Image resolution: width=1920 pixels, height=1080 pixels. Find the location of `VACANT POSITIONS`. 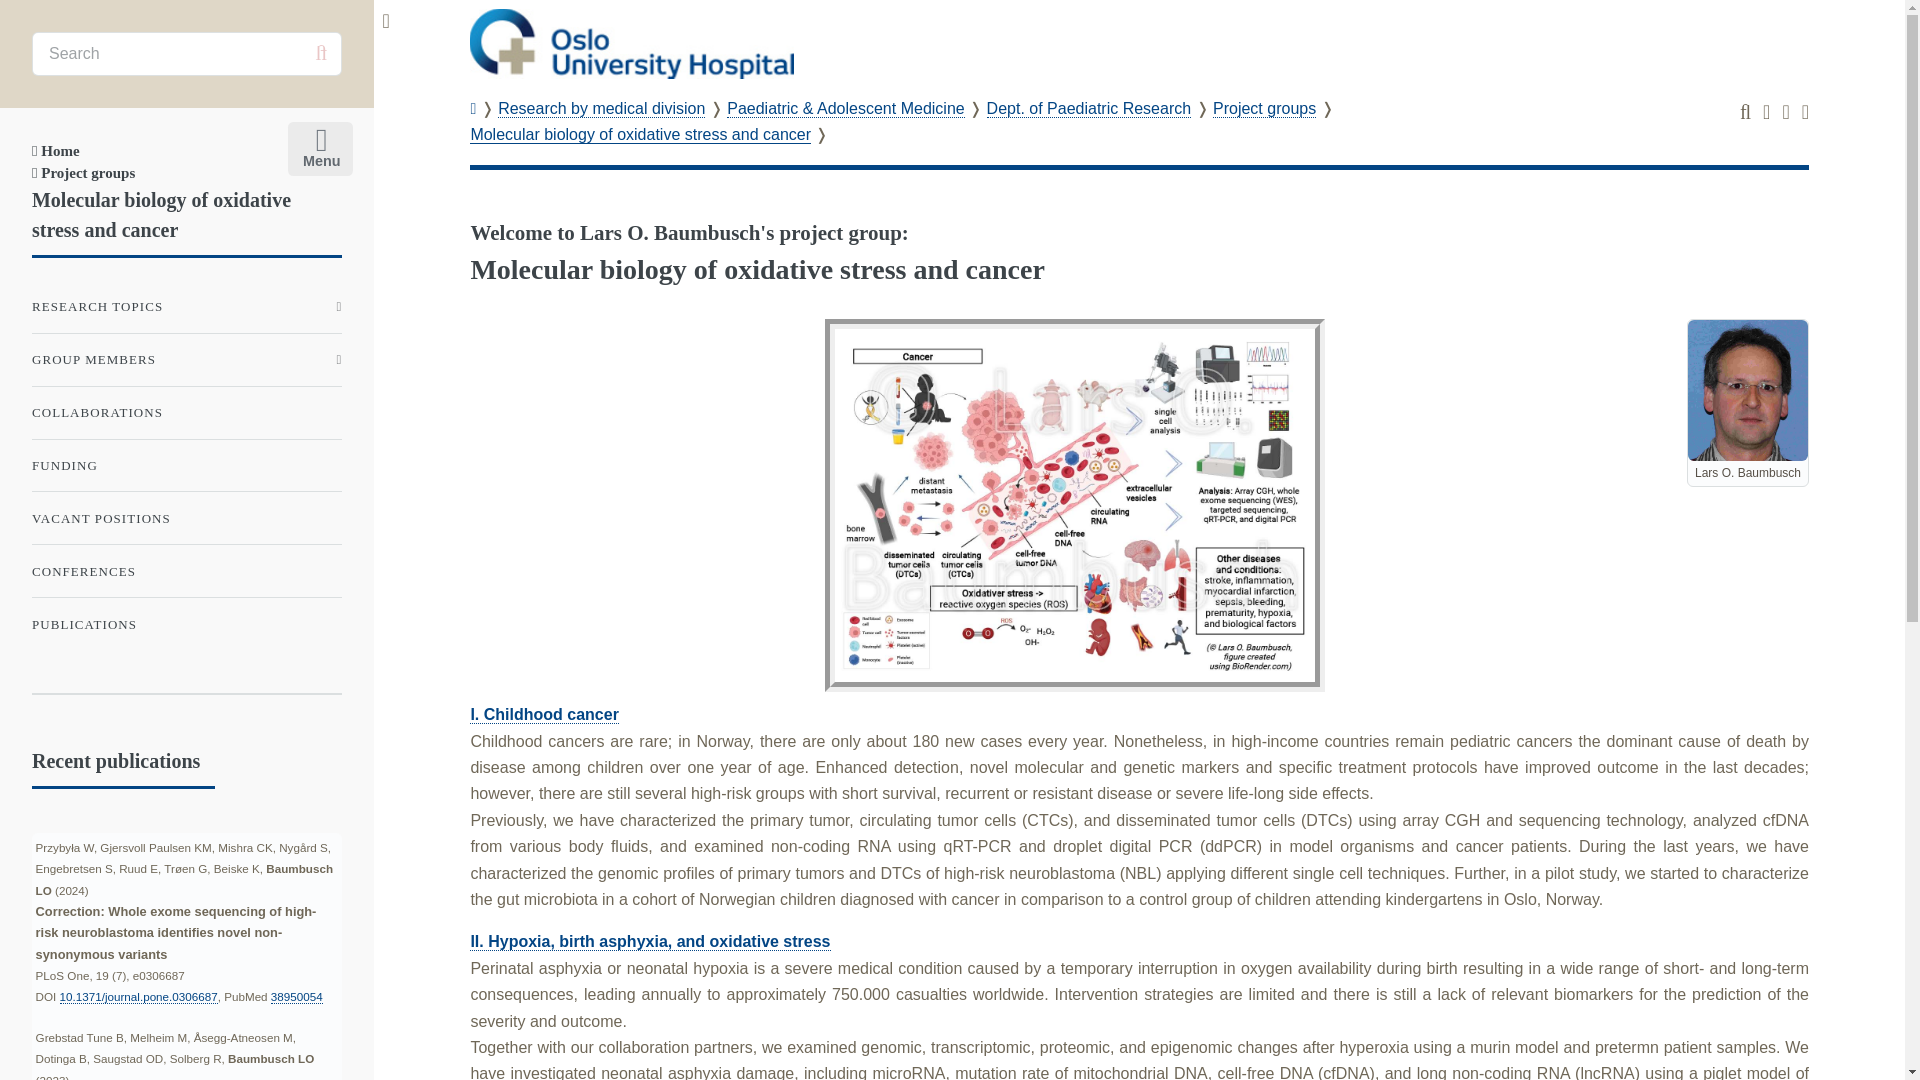

VACANT POSITIONS is located at coordinates (186, 518).